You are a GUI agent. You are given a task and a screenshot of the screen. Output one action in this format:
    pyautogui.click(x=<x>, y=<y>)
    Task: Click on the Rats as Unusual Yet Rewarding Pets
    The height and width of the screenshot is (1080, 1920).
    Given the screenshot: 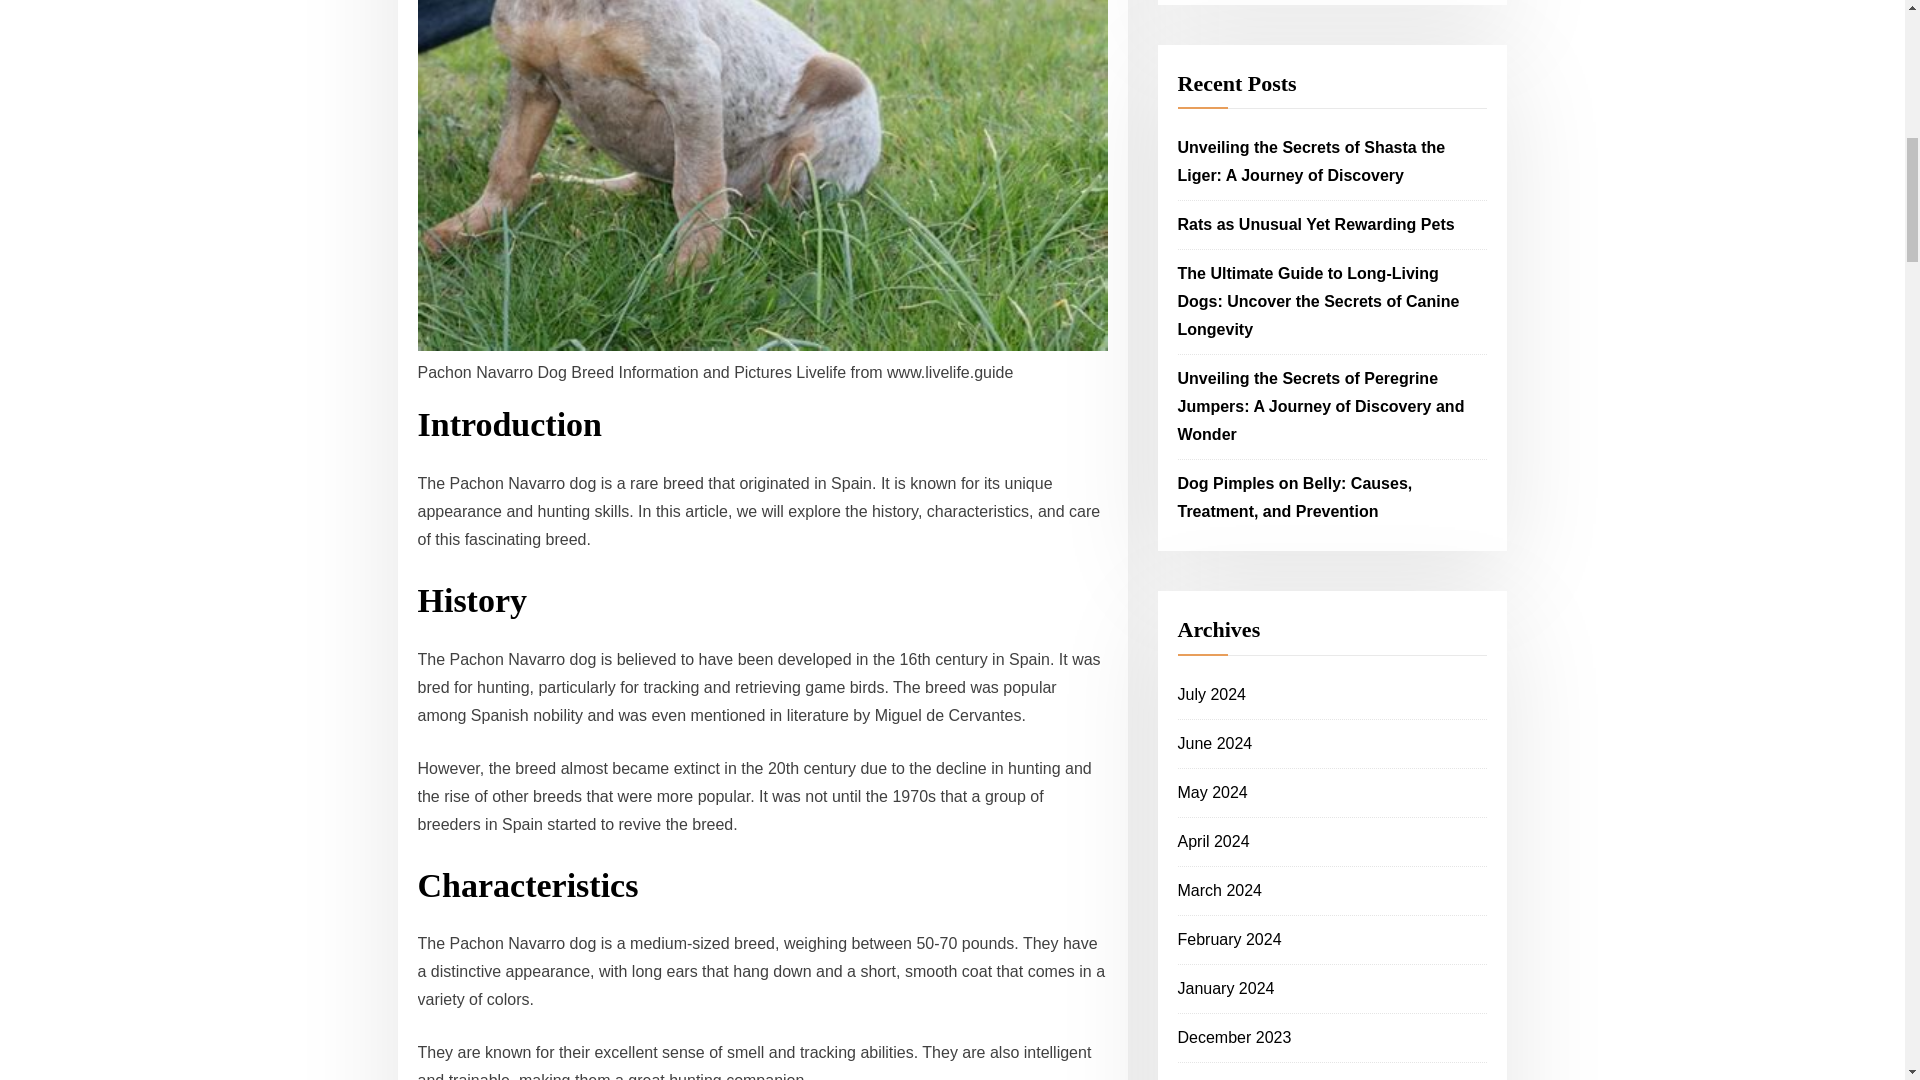 What is the action you would take?
    pyautogui.click(x=1316, y=224)
    